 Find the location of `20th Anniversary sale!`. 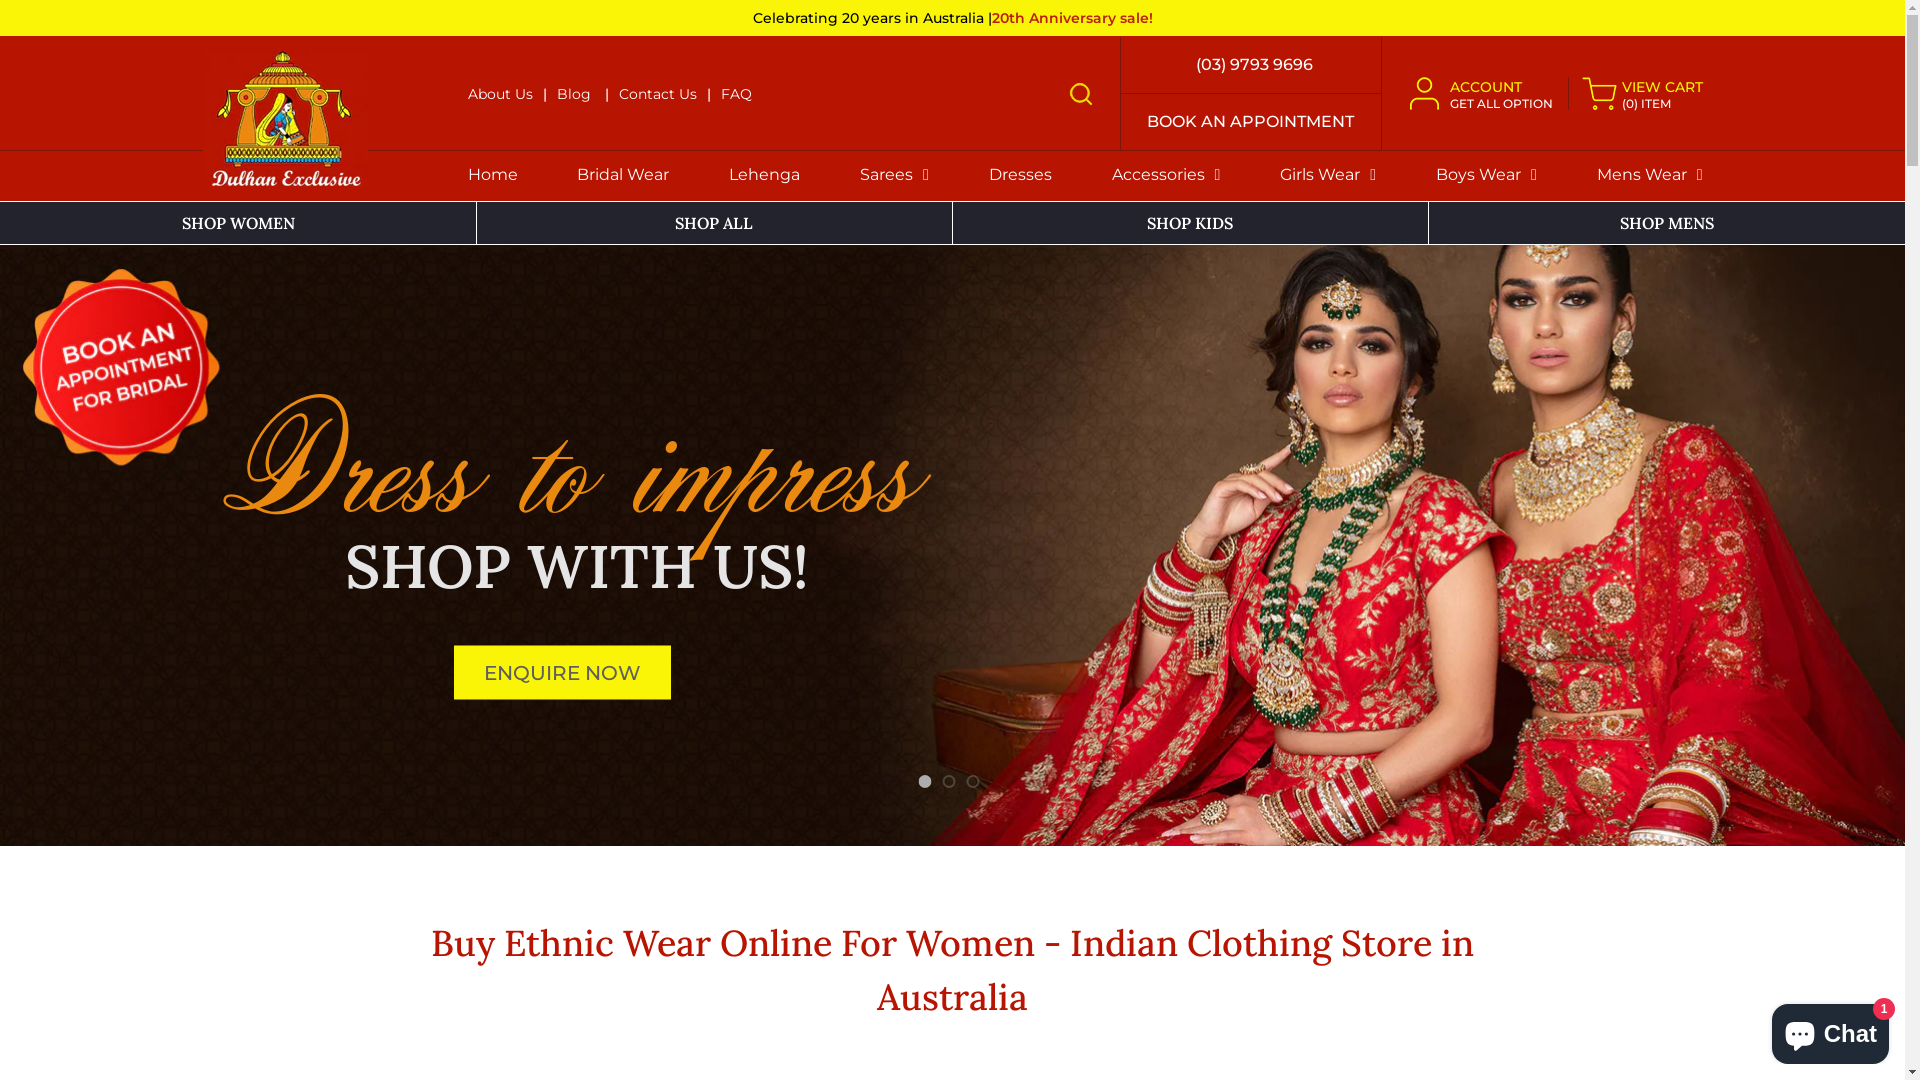

20th Anniversary sale! is located at coordinates (1072, 18).